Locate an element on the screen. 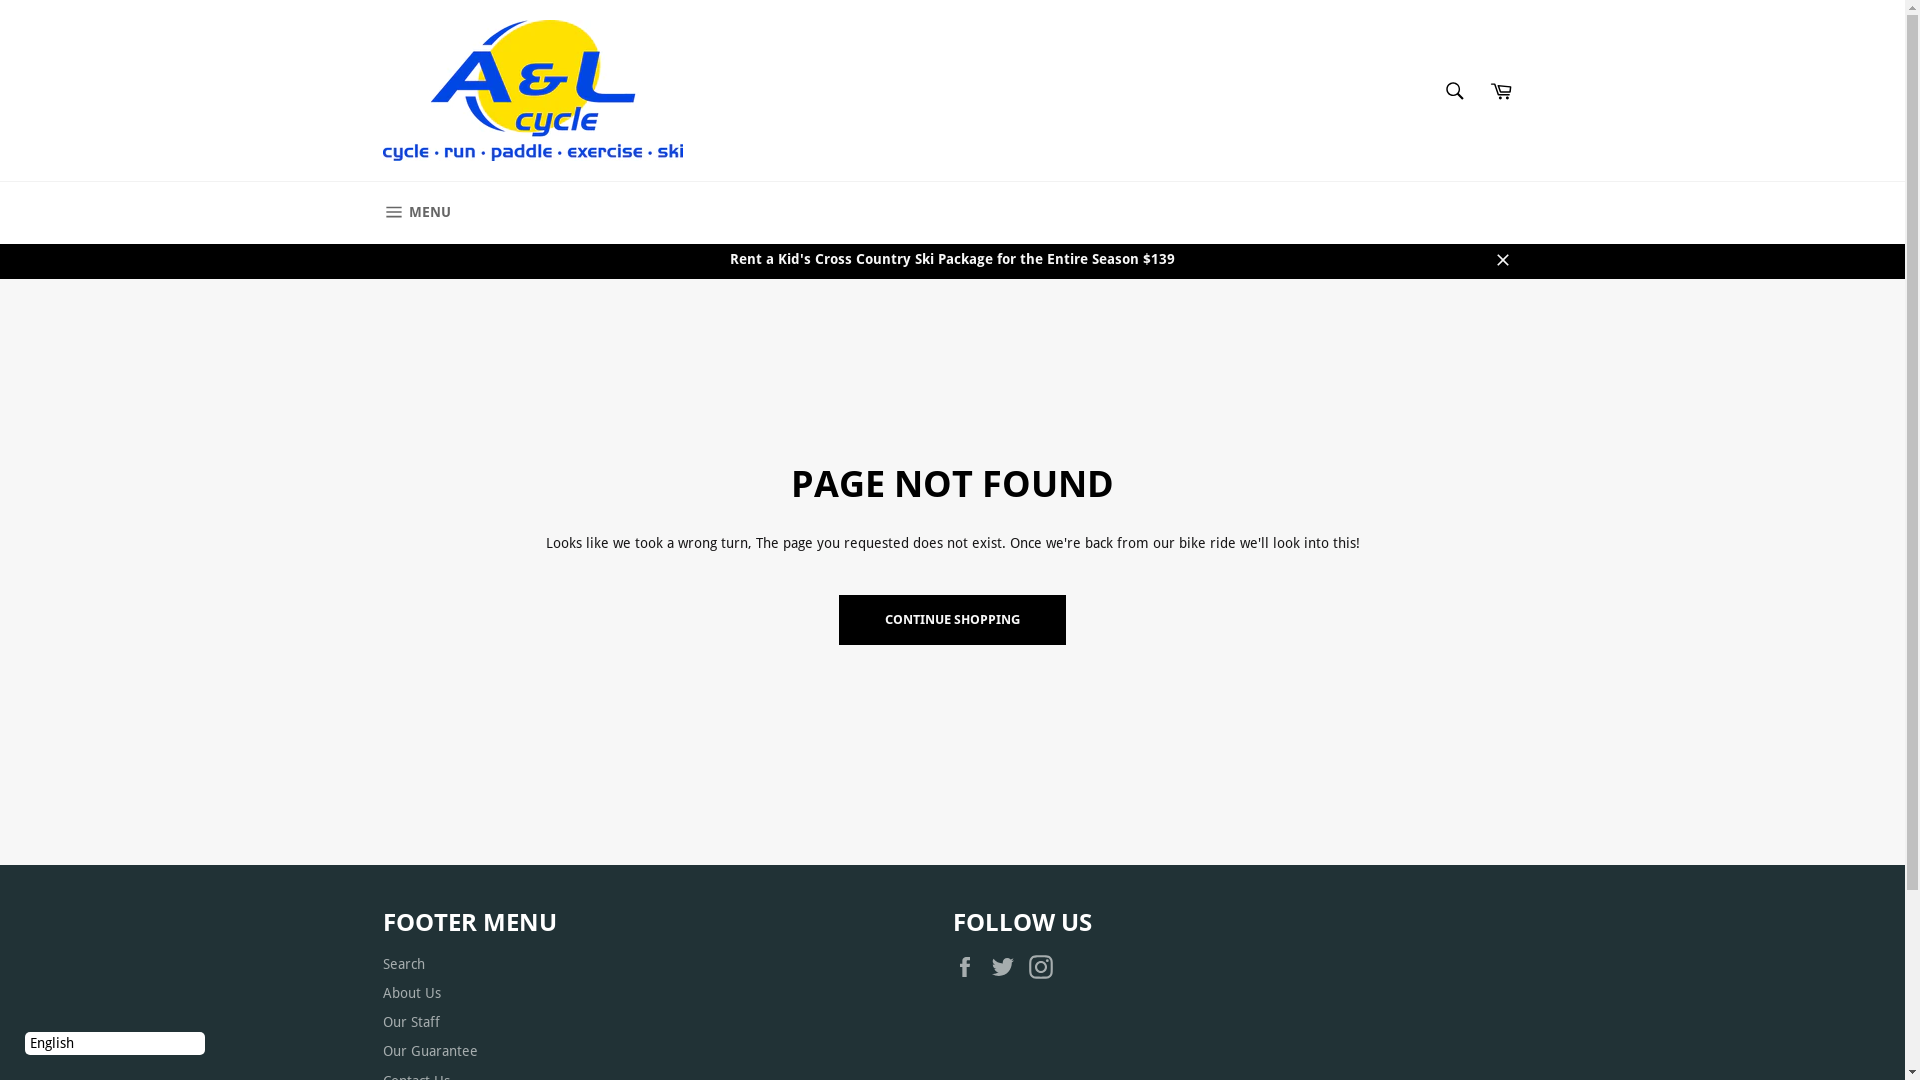  About Us is located at coordinates (411, 993).